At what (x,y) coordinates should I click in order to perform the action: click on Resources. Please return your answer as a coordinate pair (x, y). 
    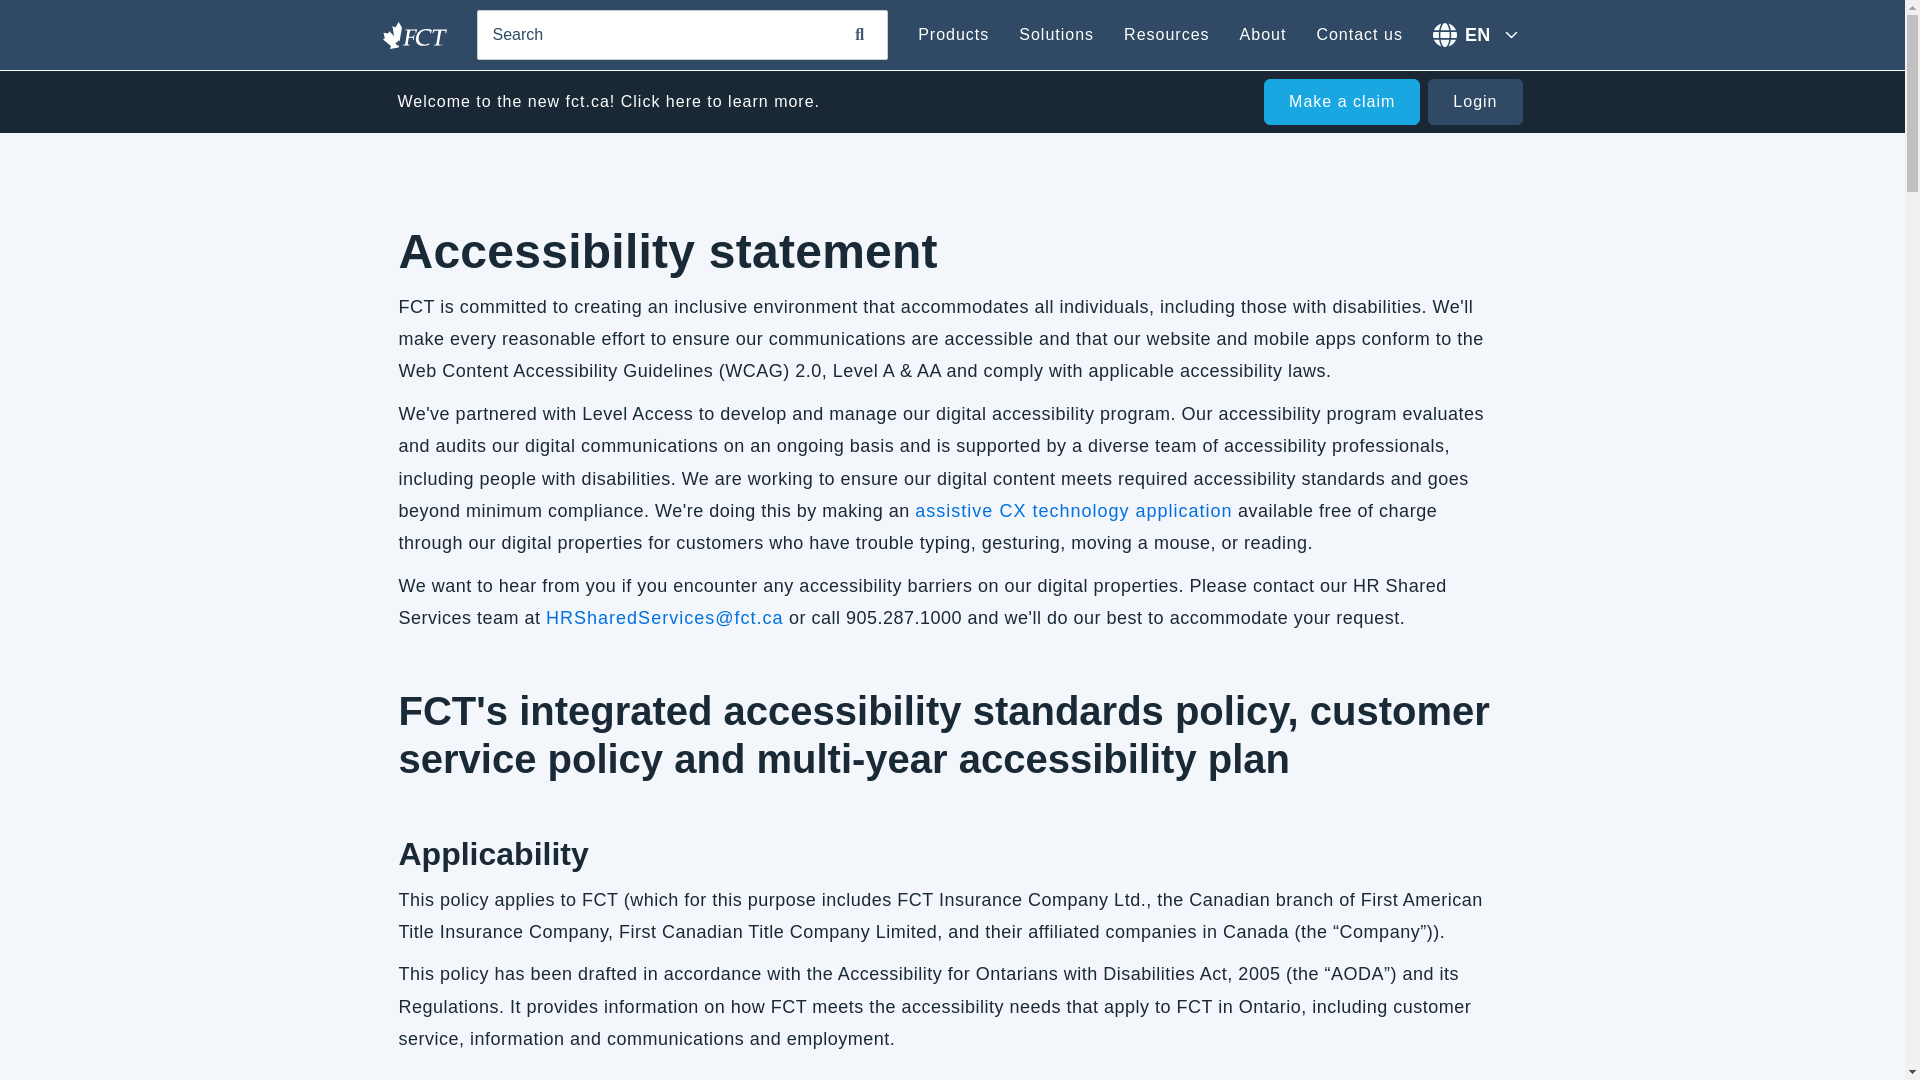
    Looking at the image, I should click on (1166, 34).